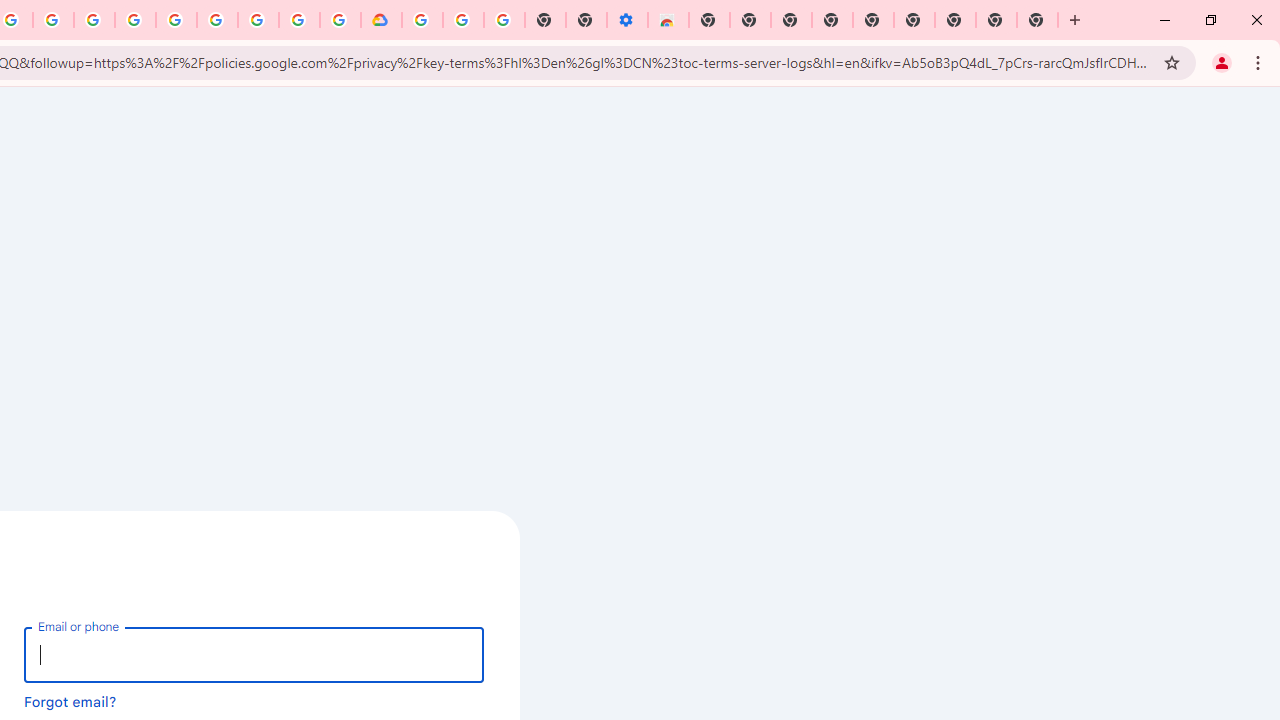  Describe the element at coordinates (340, 20) in the screenshot. I see `Browse the Google Chrome Community - Google Chrome Community` at that location.